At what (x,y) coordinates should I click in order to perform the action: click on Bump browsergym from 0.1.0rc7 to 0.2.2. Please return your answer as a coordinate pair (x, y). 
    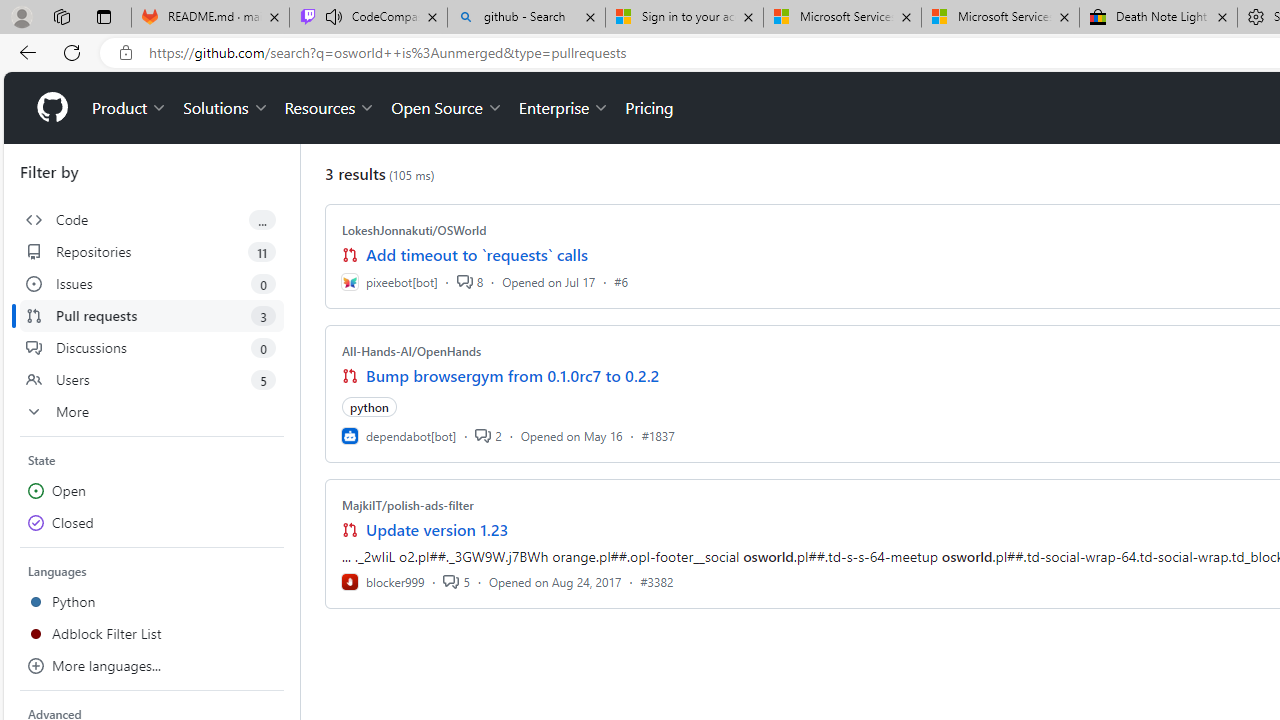
    Looking at the image, I should click on (513, 376).